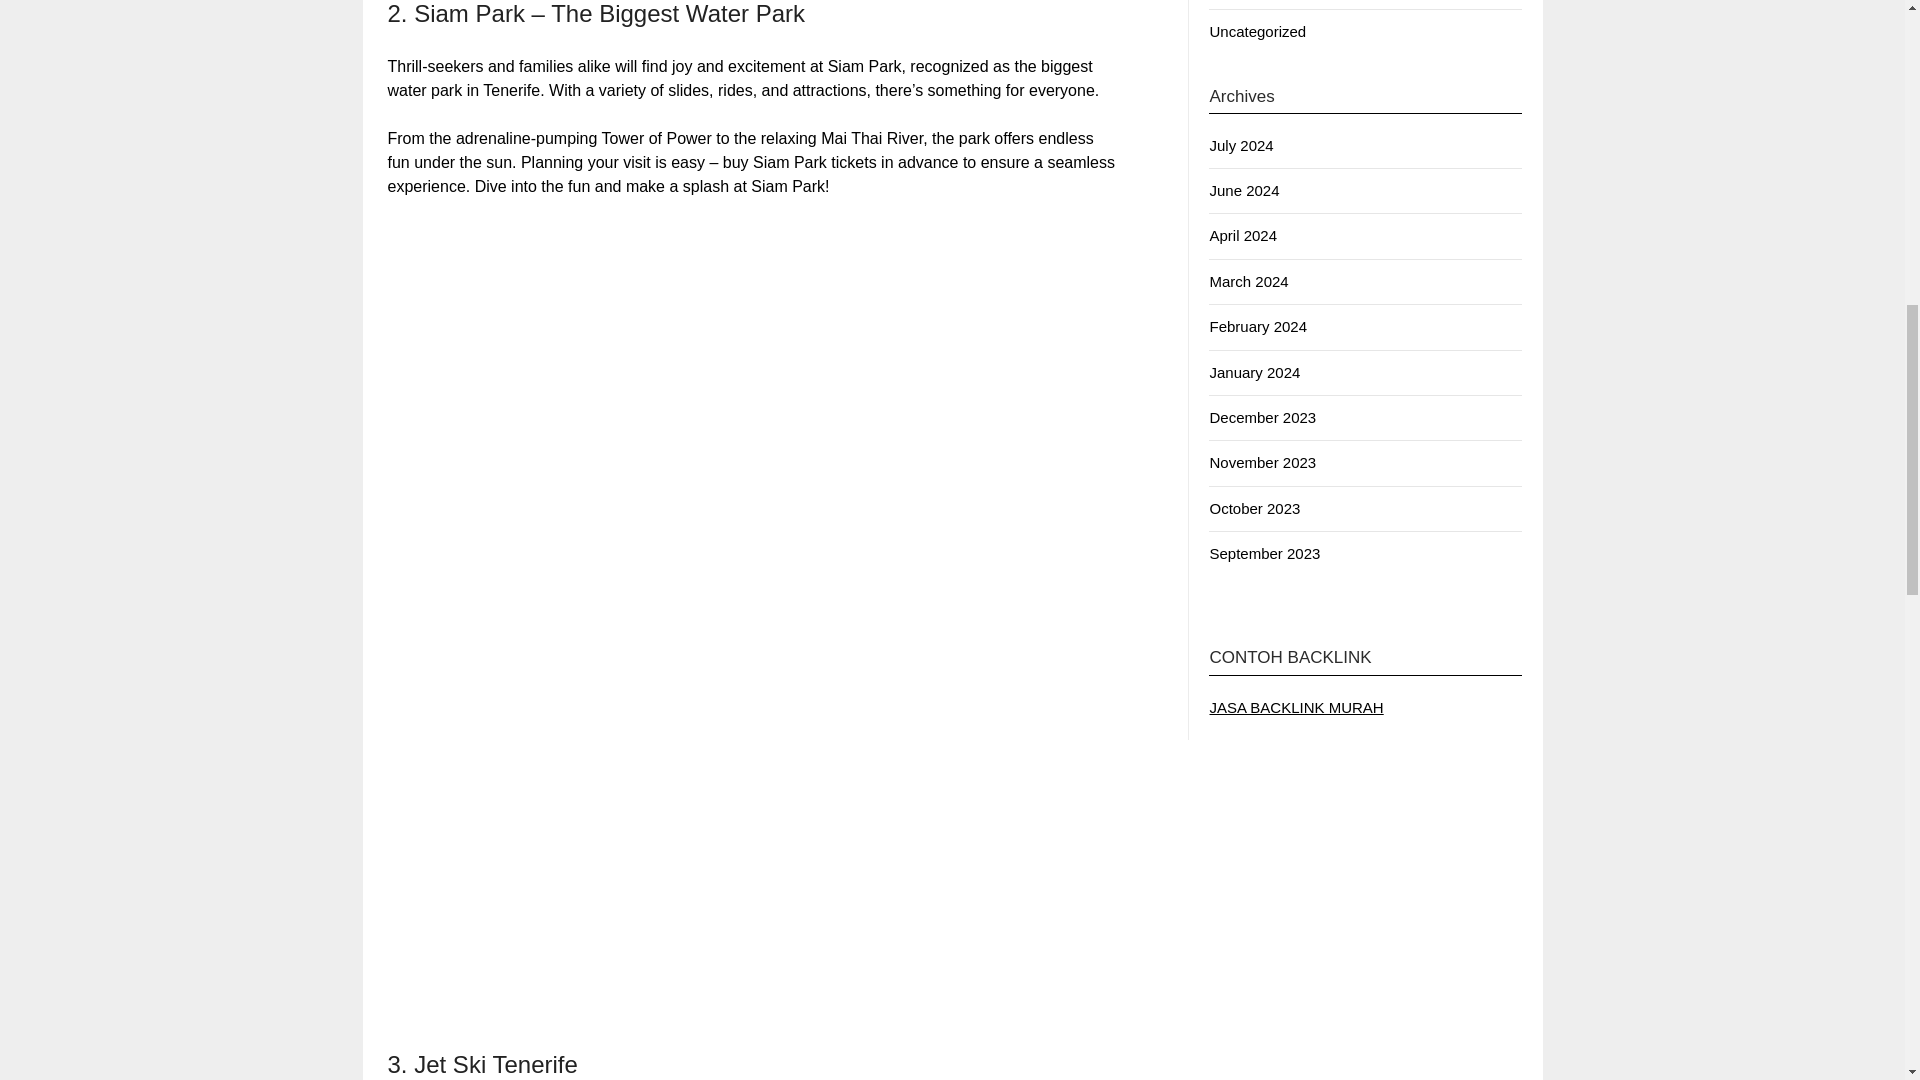 Image resolution: width=1920 pixels, height=1080 pixels. What do you see at coordinates (1248, 282) in the screenshot?
I see `March 2024` at bounding box center [1248, 282].